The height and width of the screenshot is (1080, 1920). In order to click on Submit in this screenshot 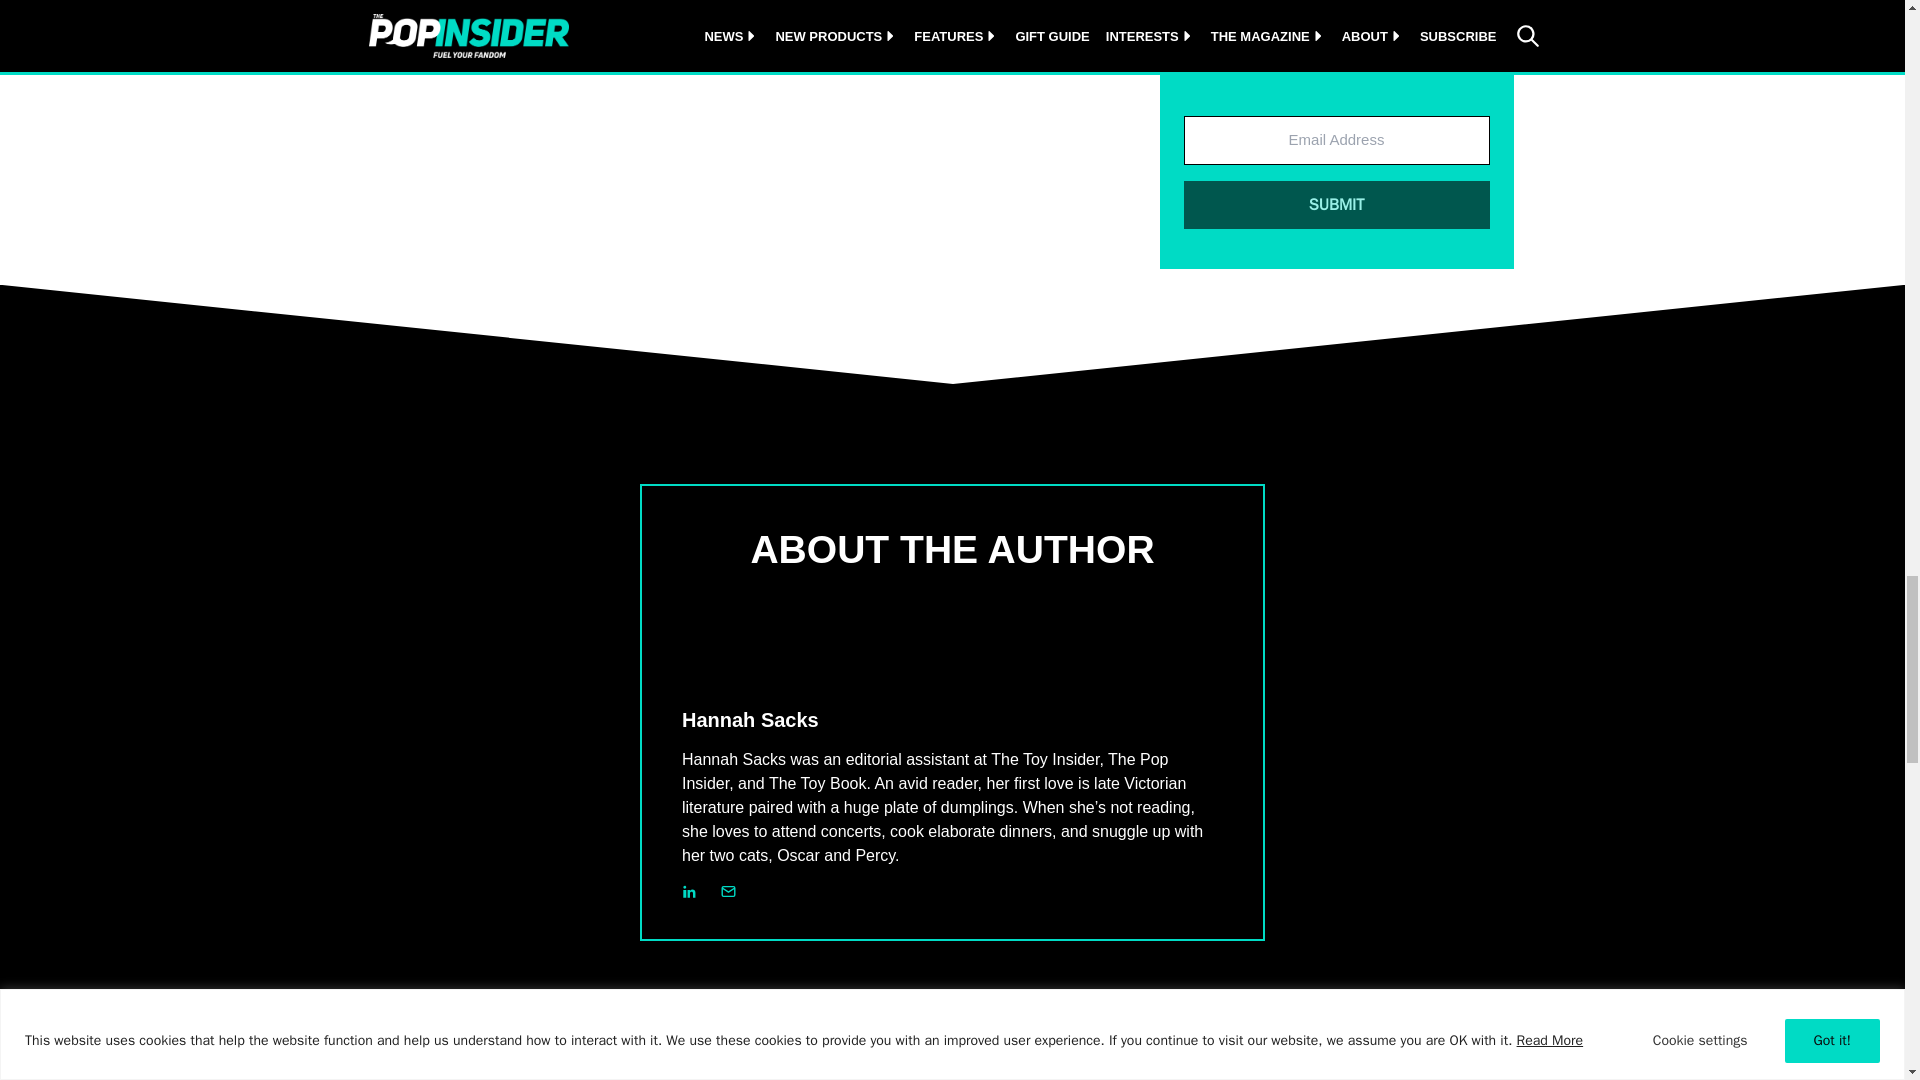, I will do `click(1336, 204)`.